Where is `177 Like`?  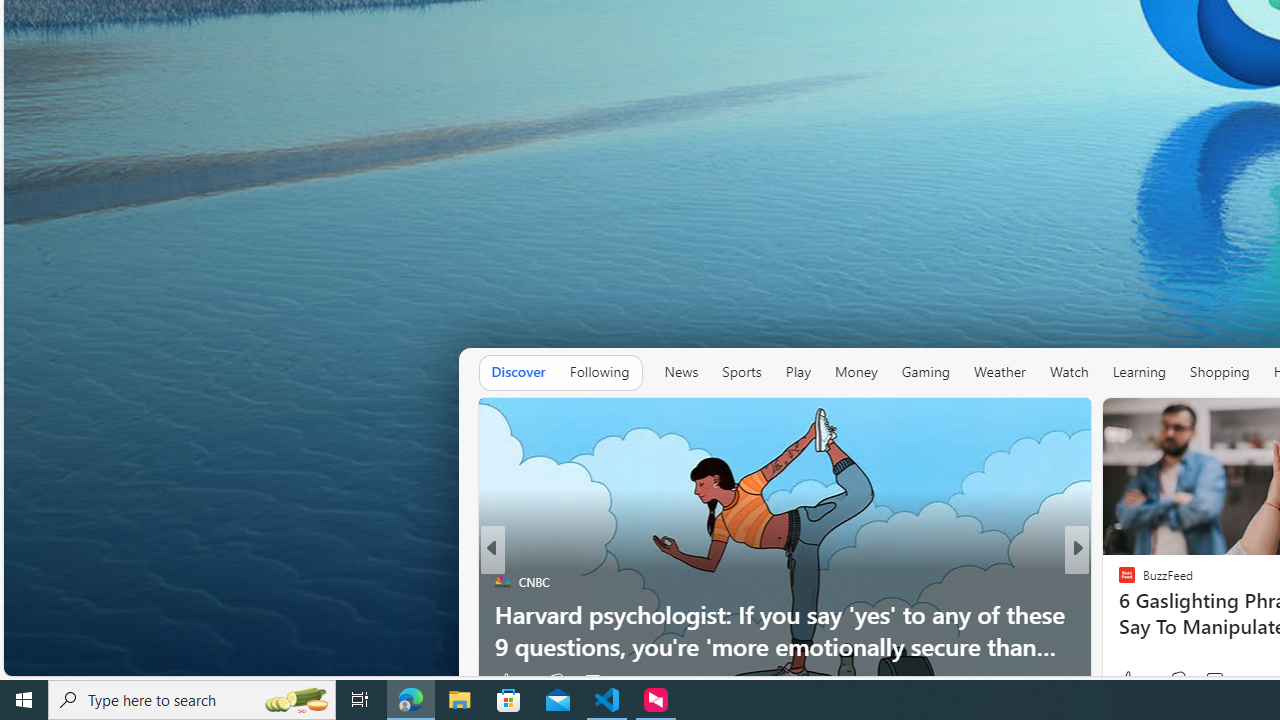 177 Like is located at coordinates (1132, 681).